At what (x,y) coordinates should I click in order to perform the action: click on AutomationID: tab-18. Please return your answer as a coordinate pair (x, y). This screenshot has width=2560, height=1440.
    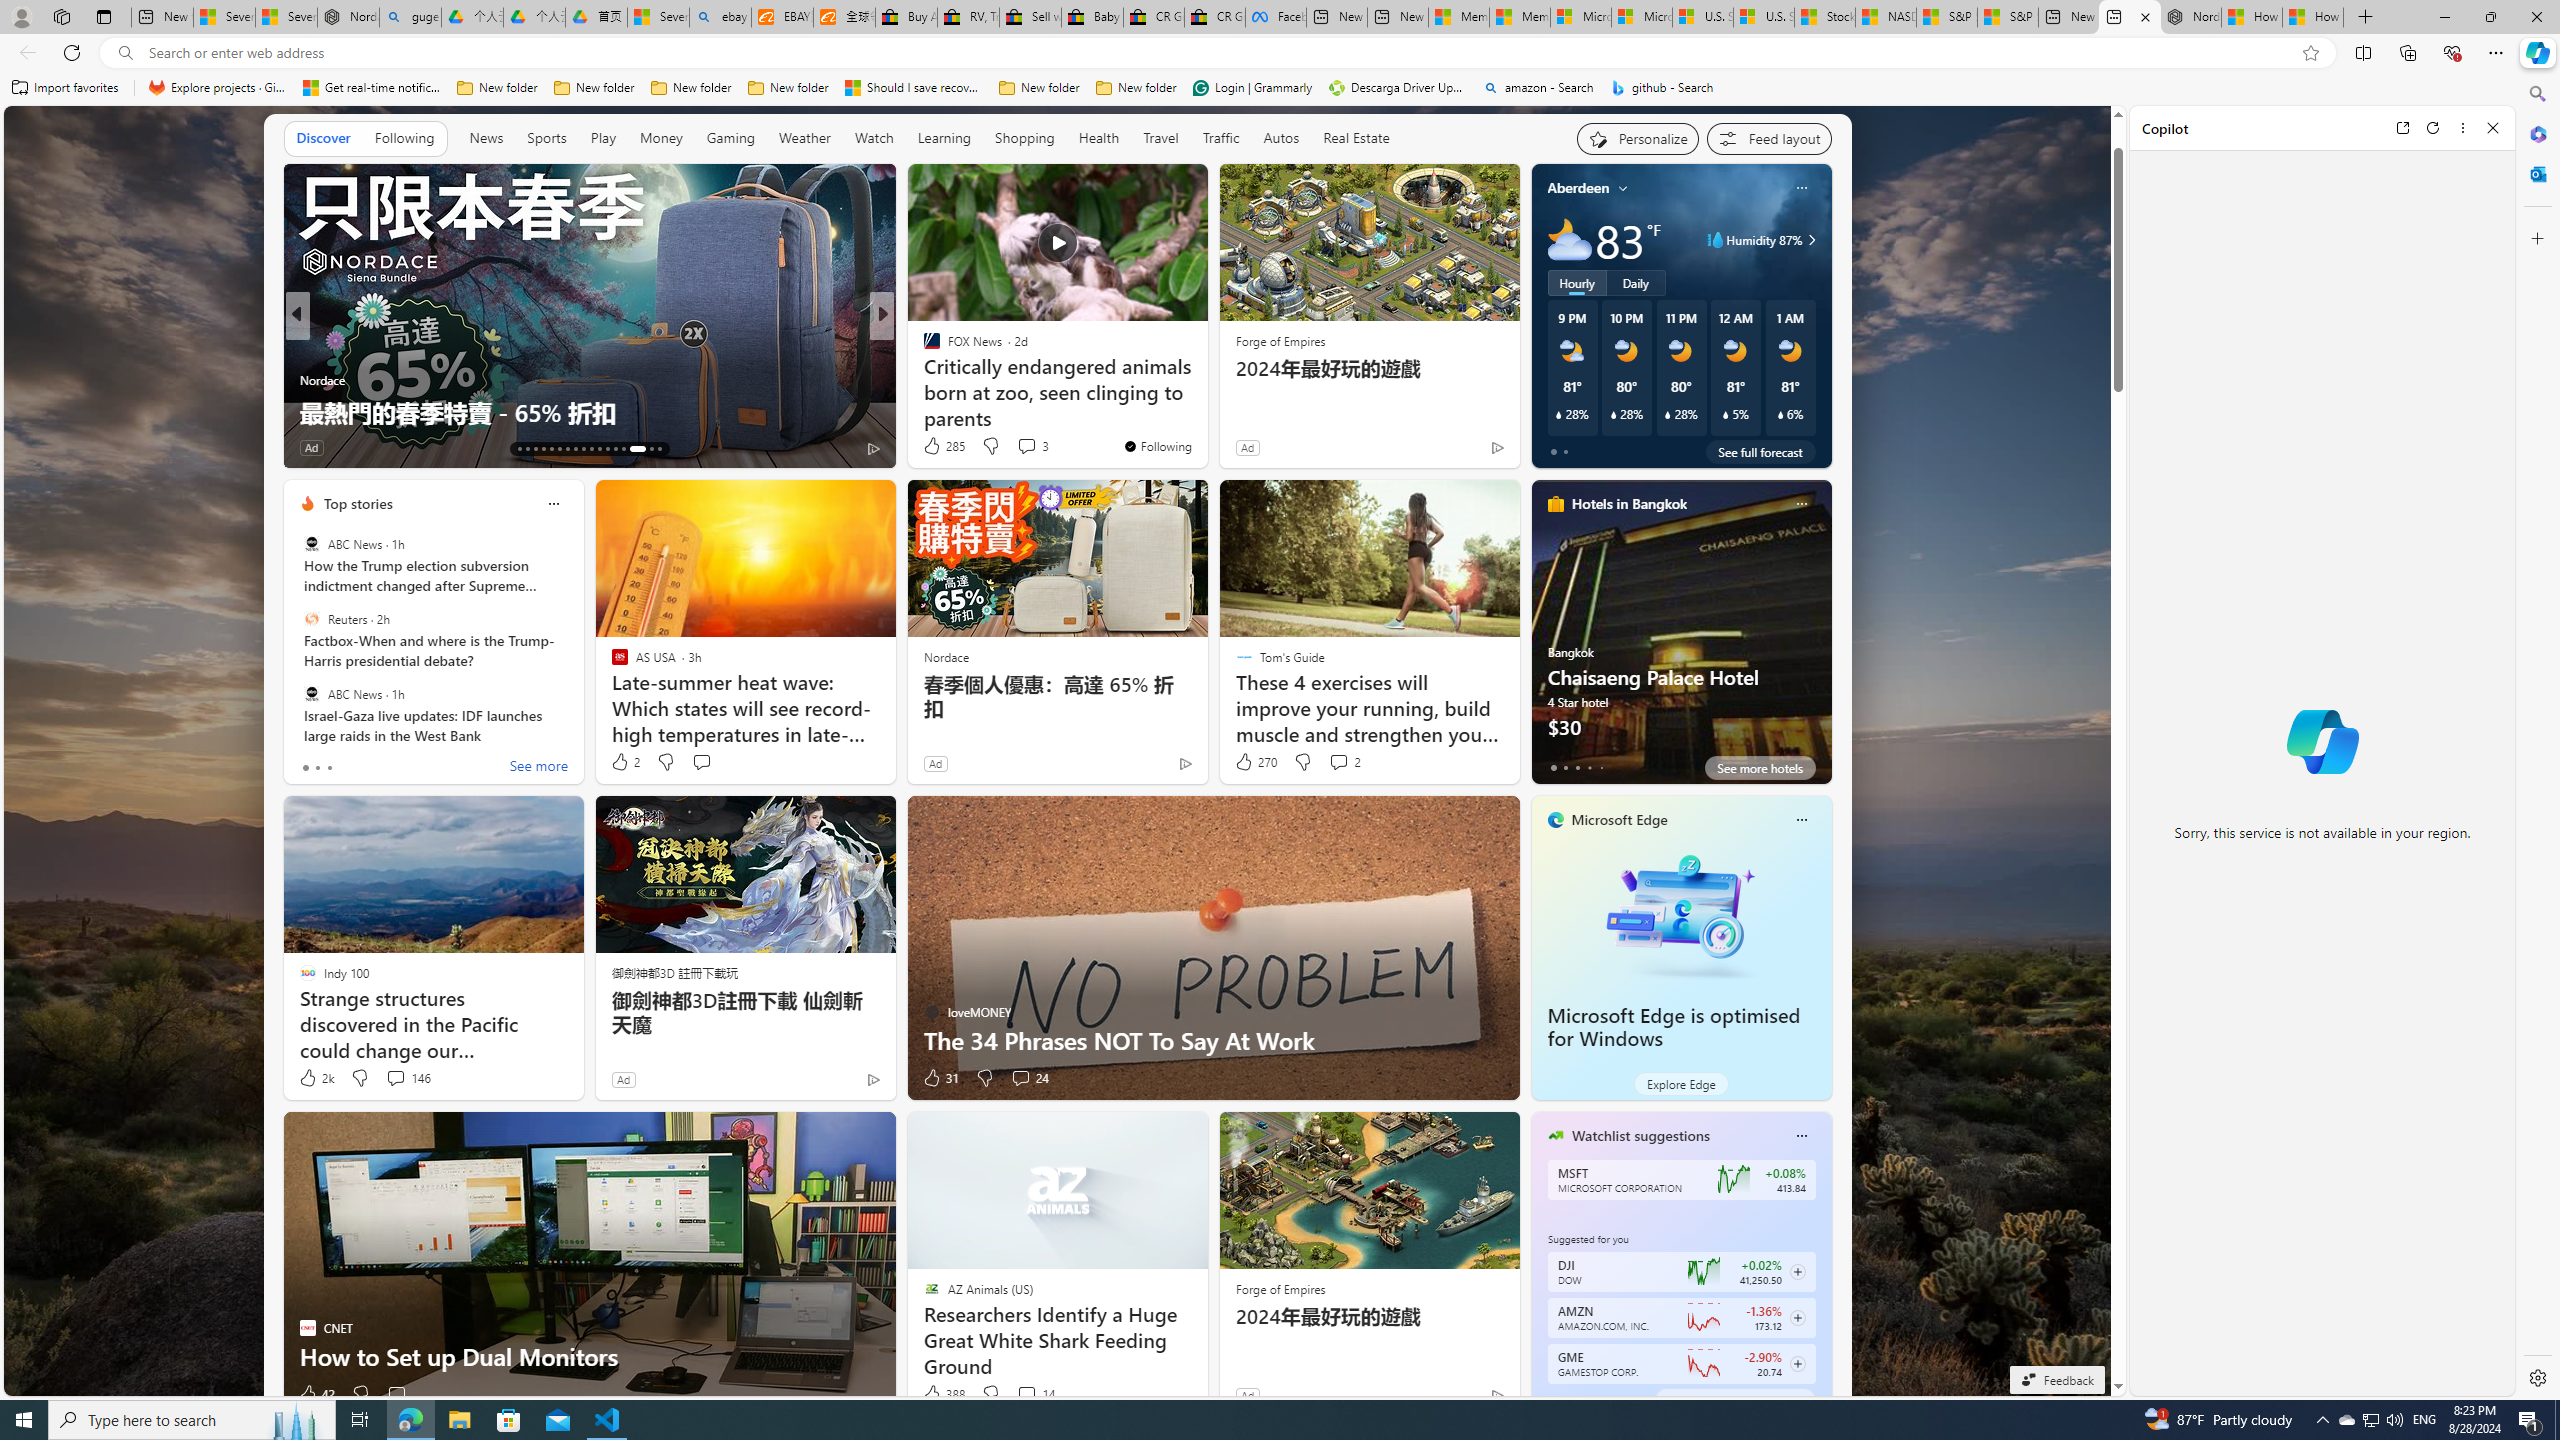
    Looking at the image, I should click on (559, 449).